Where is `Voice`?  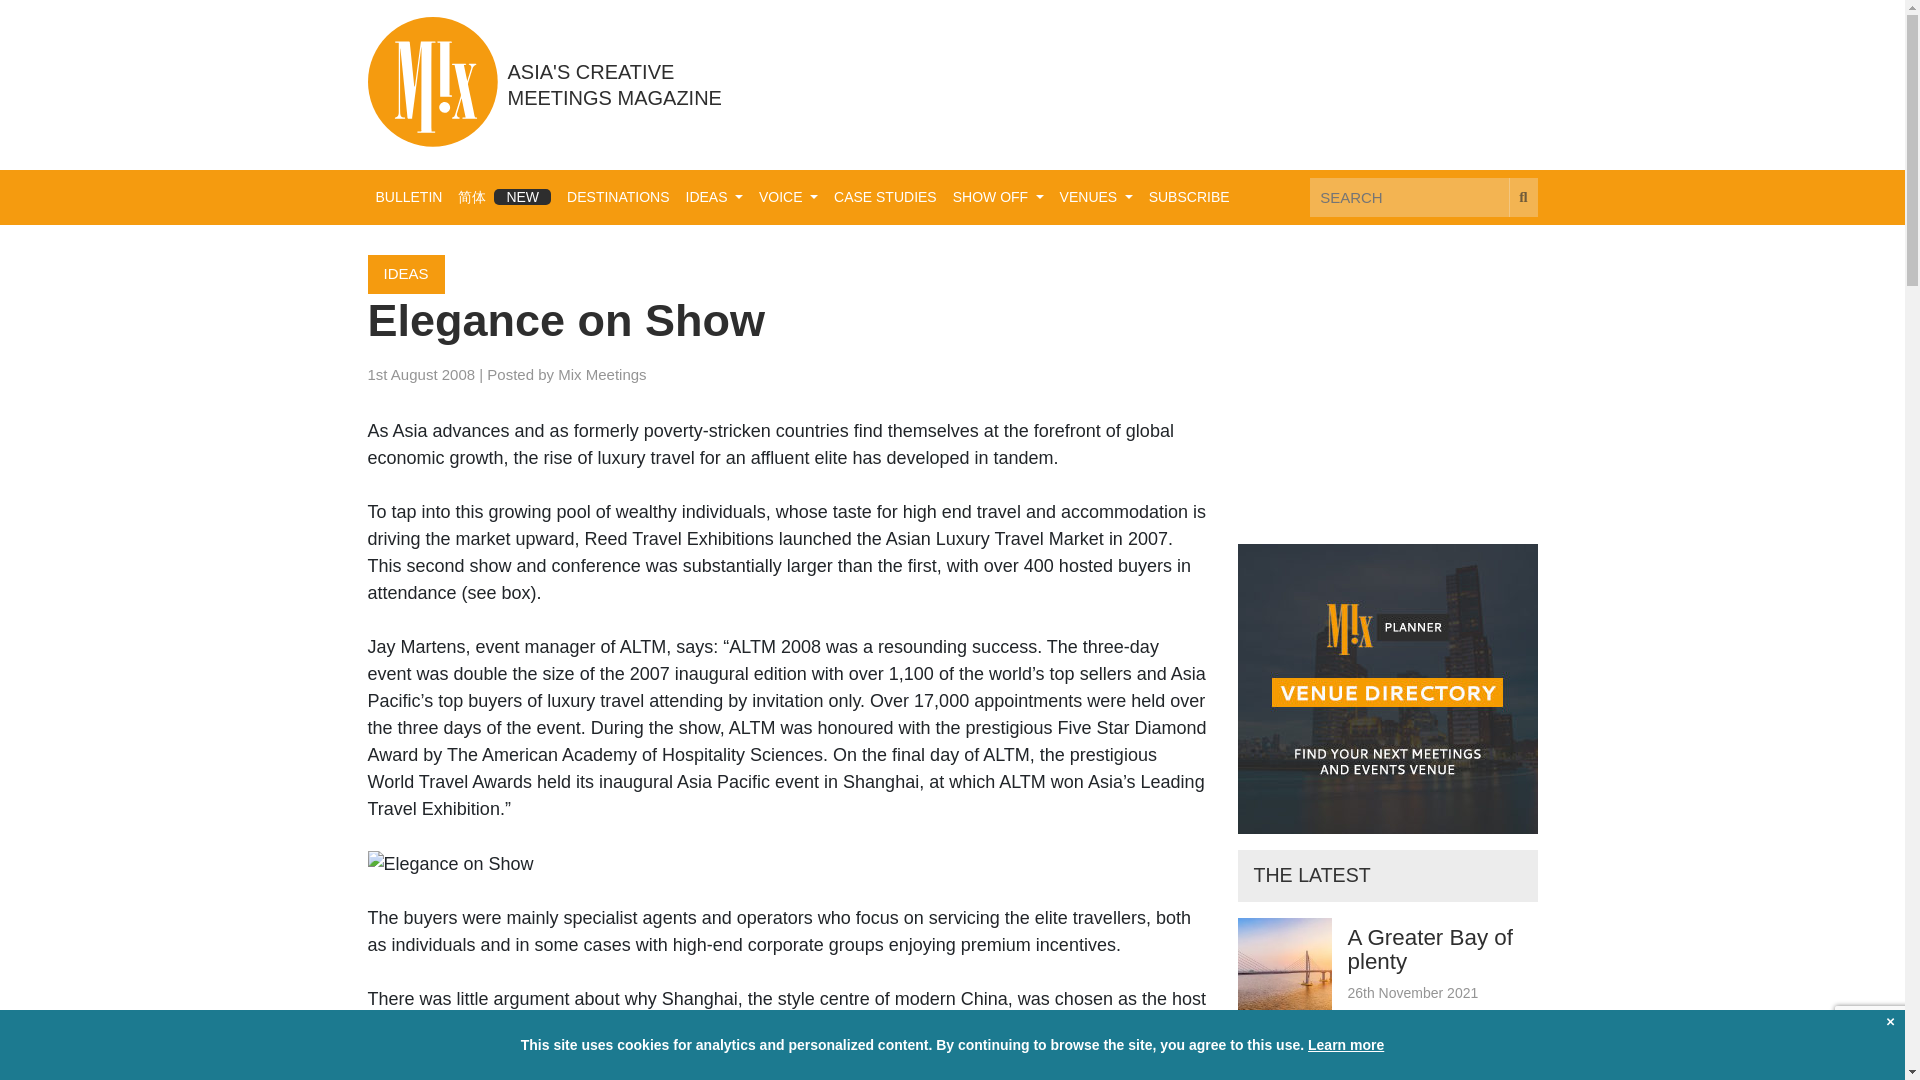 Voice is located at coordinates (788, 198).